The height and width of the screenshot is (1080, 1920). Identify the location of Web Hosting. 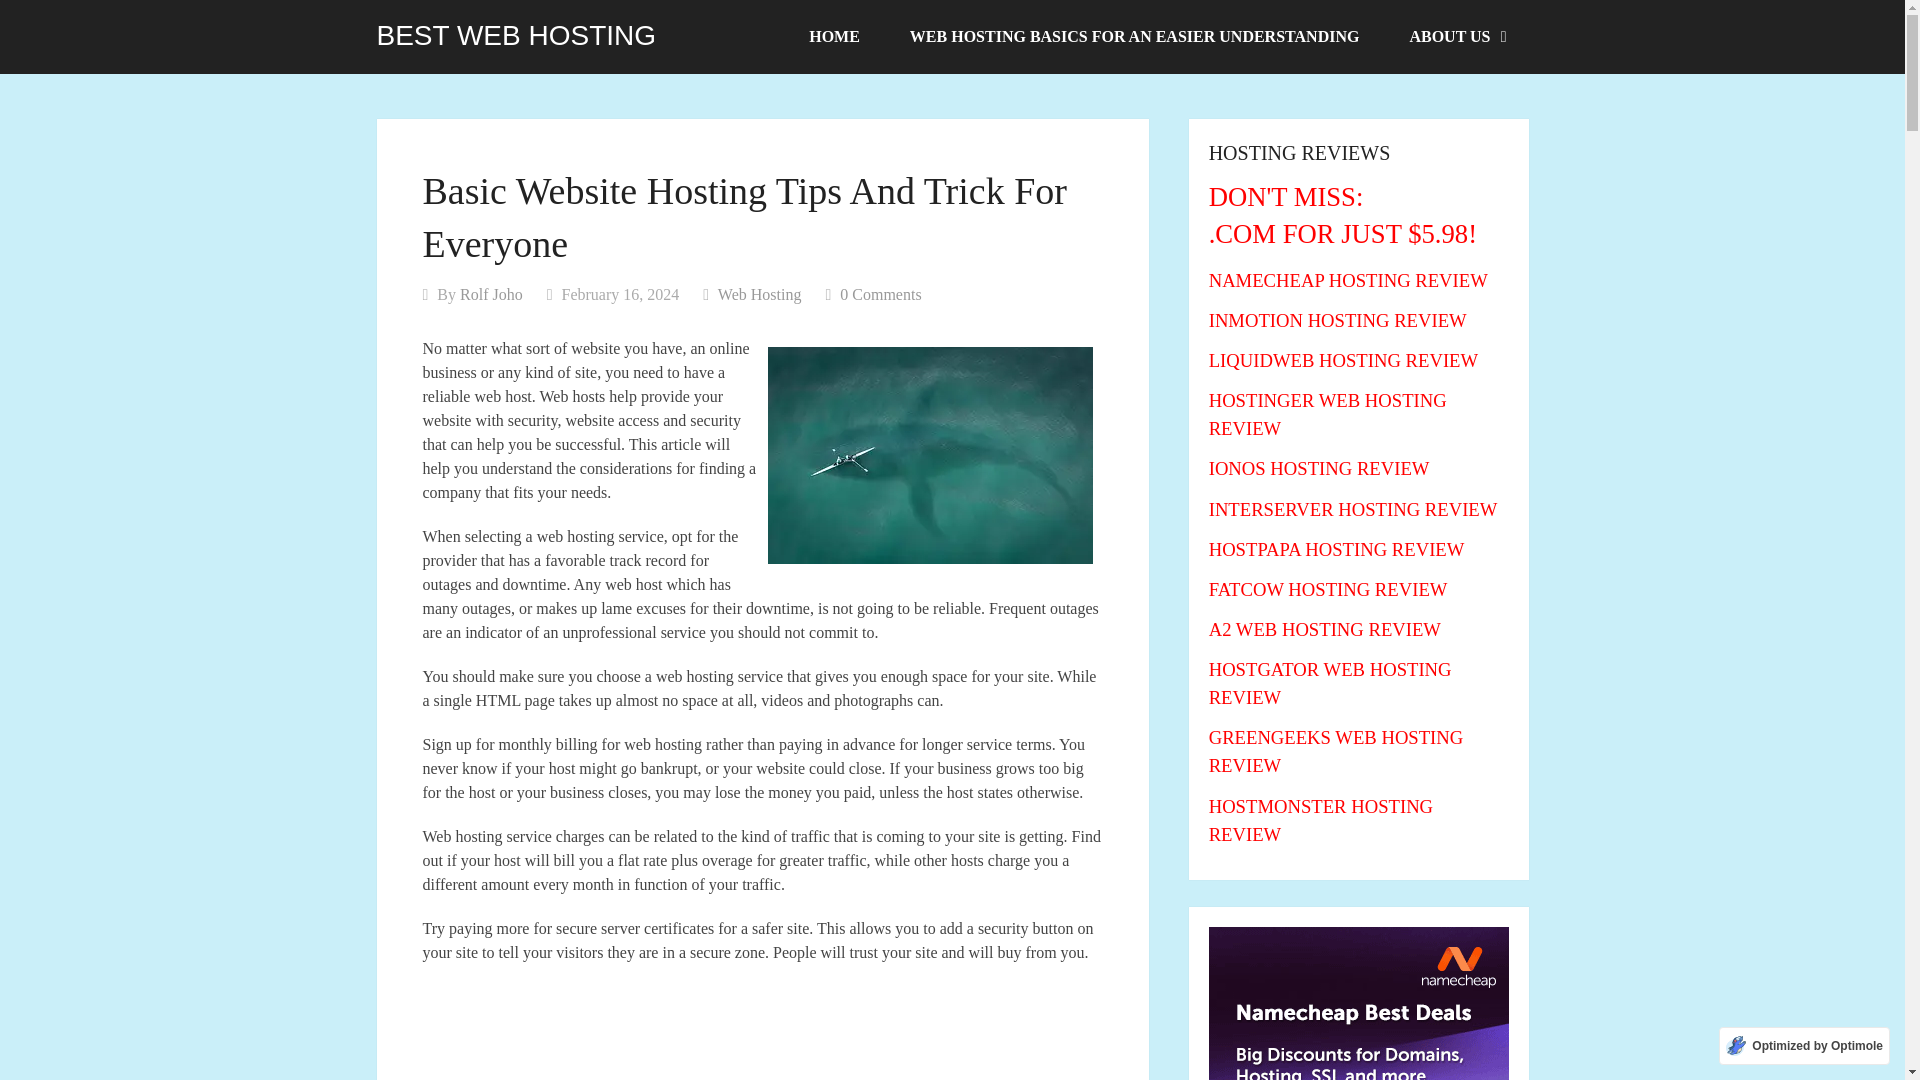
(760, 294).